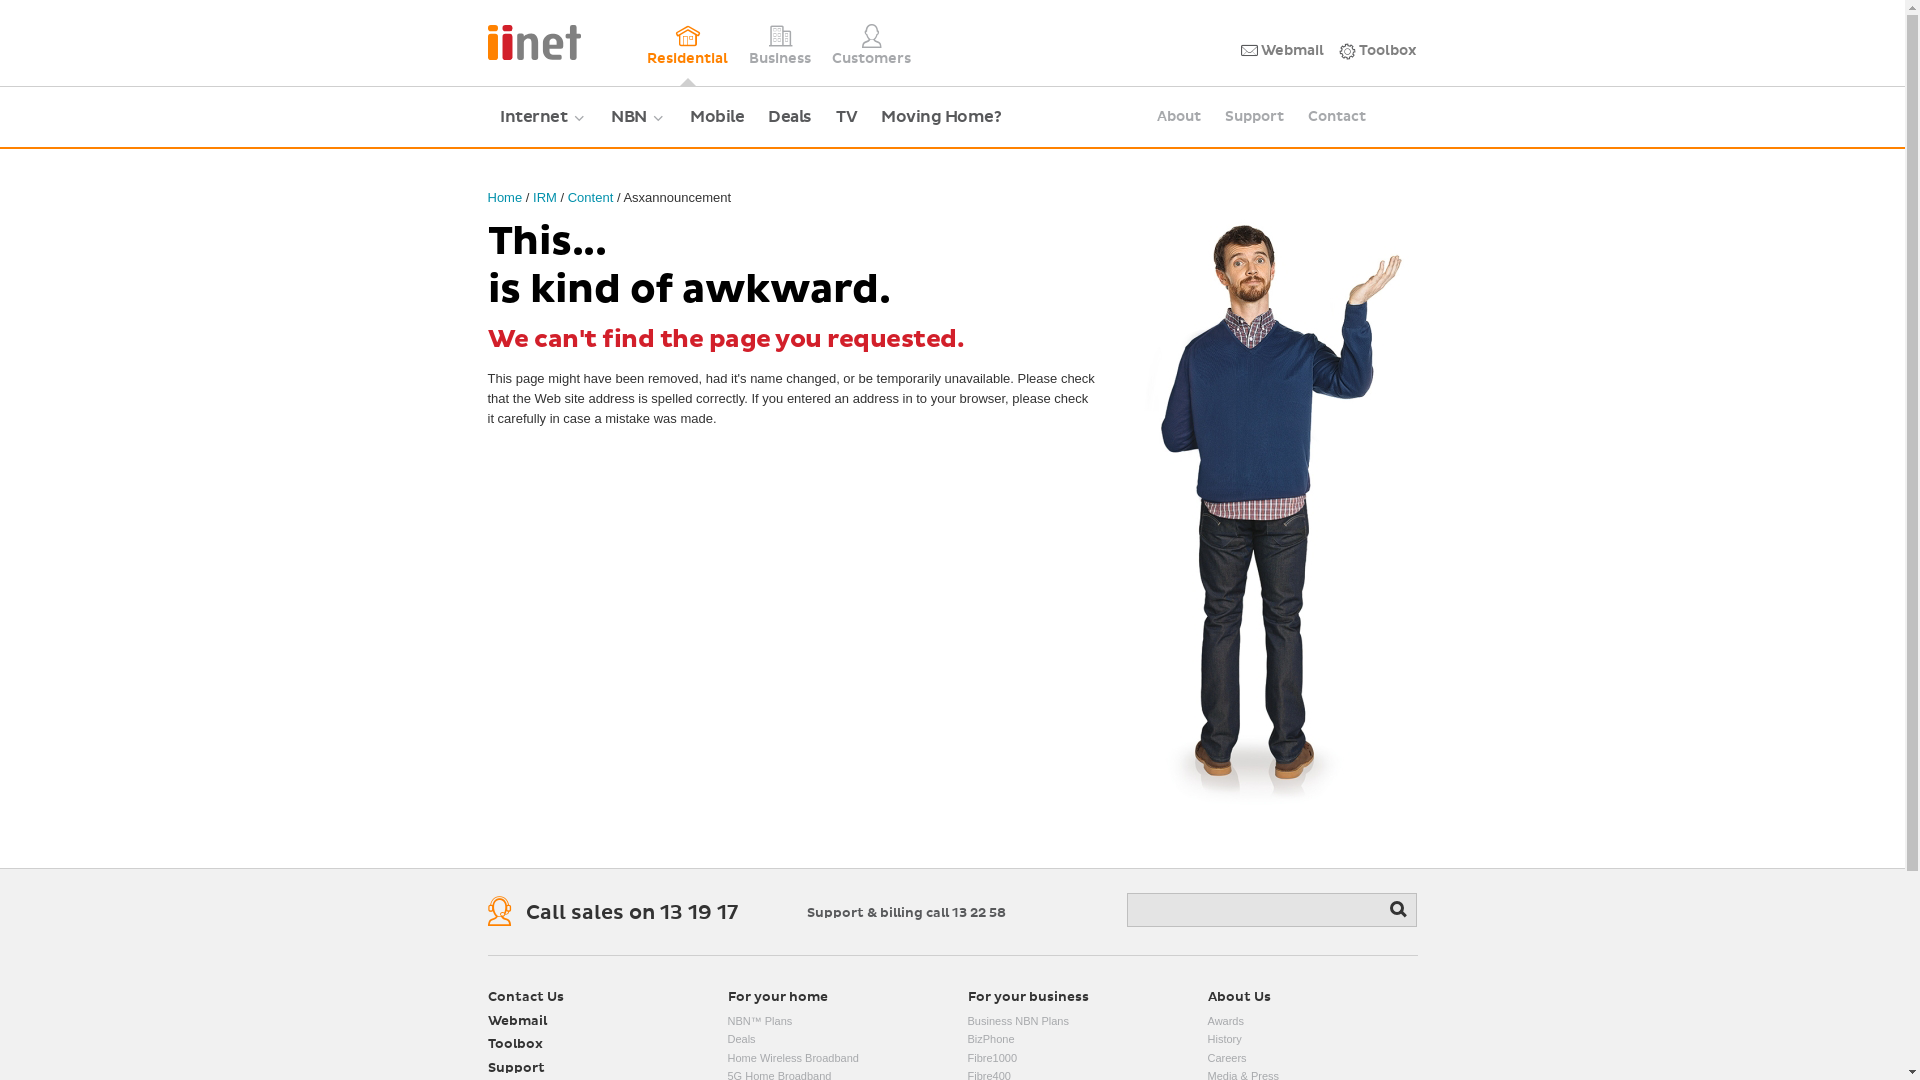 Image resolution: width=1920 pixels, height=1080 pixels. What do you see at coordinates (688, 43) in the screenshot?
I see `Residential` at bounding box center [688, 43].